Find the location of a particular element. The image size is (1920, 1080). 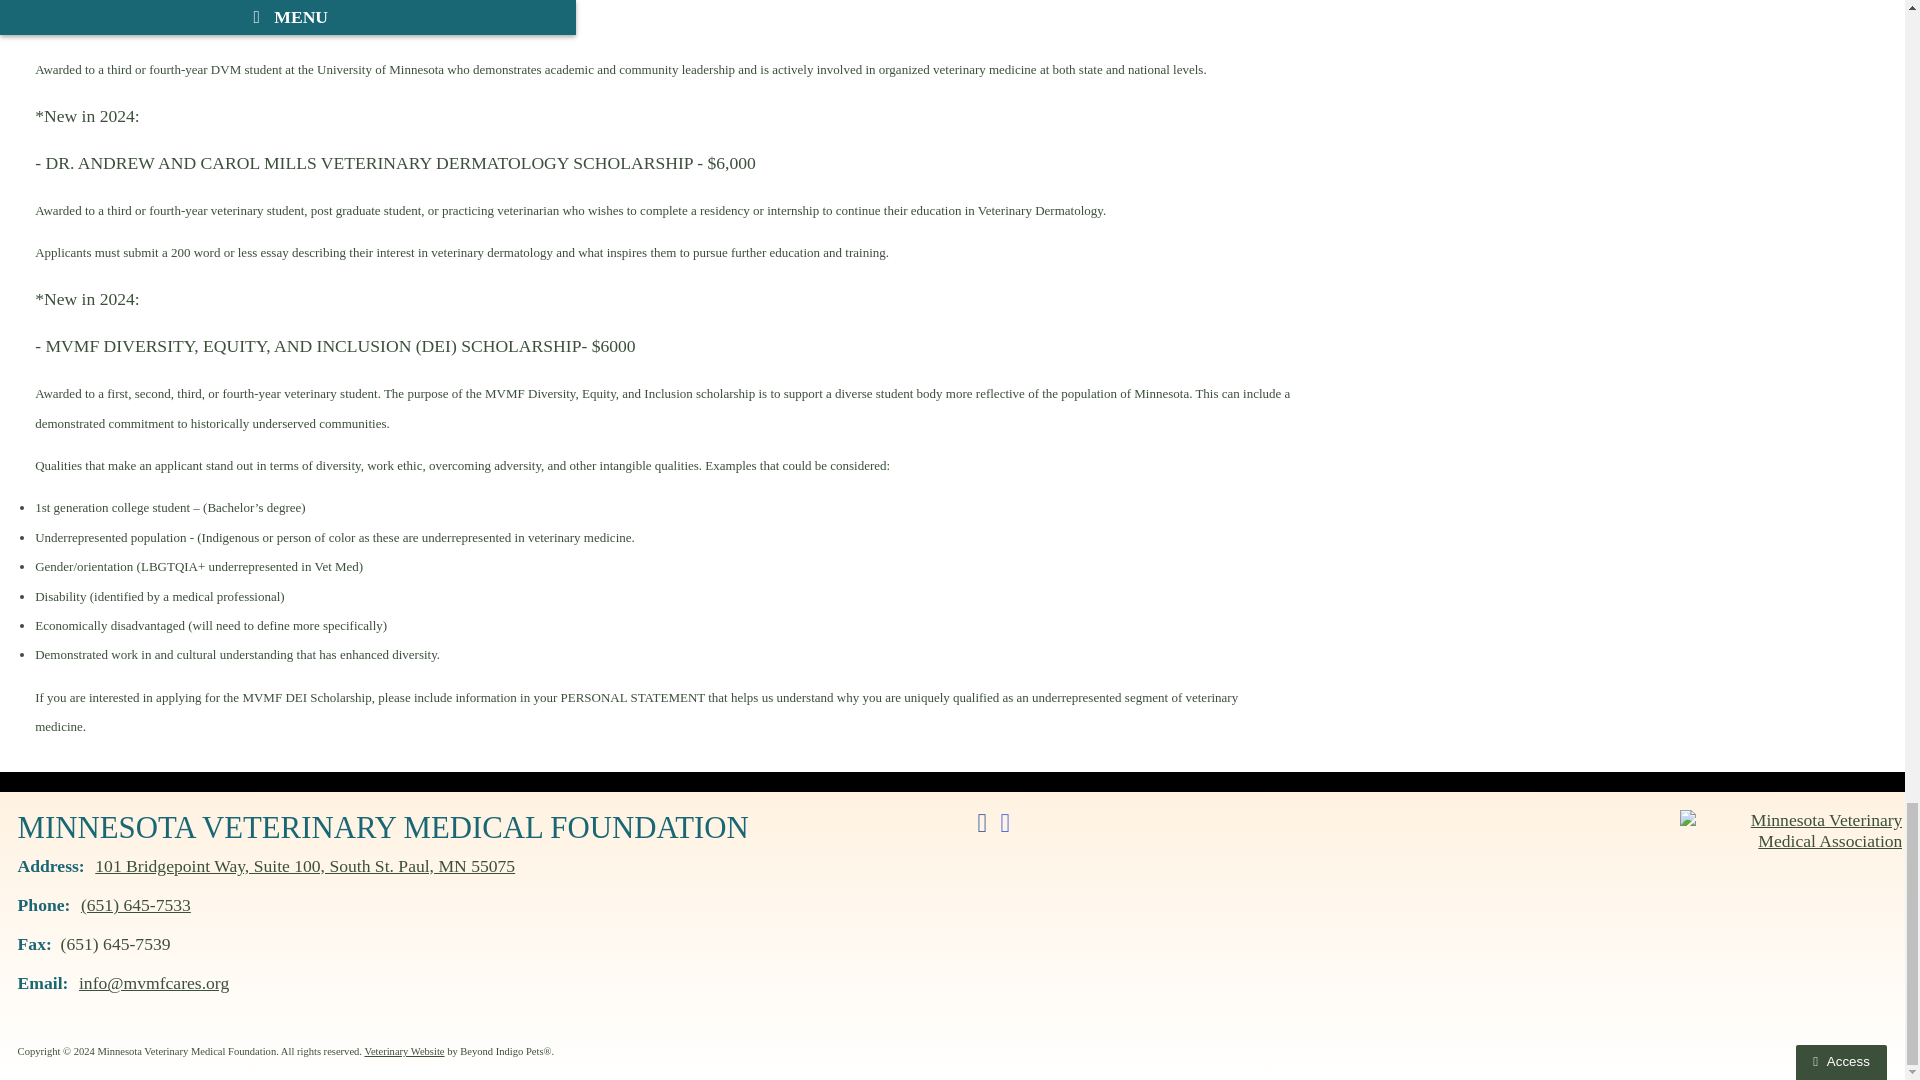

101 Bridgepoint Way, Suite 100, South St. Paul, MN 55075 is located at coordinates (305, 866).